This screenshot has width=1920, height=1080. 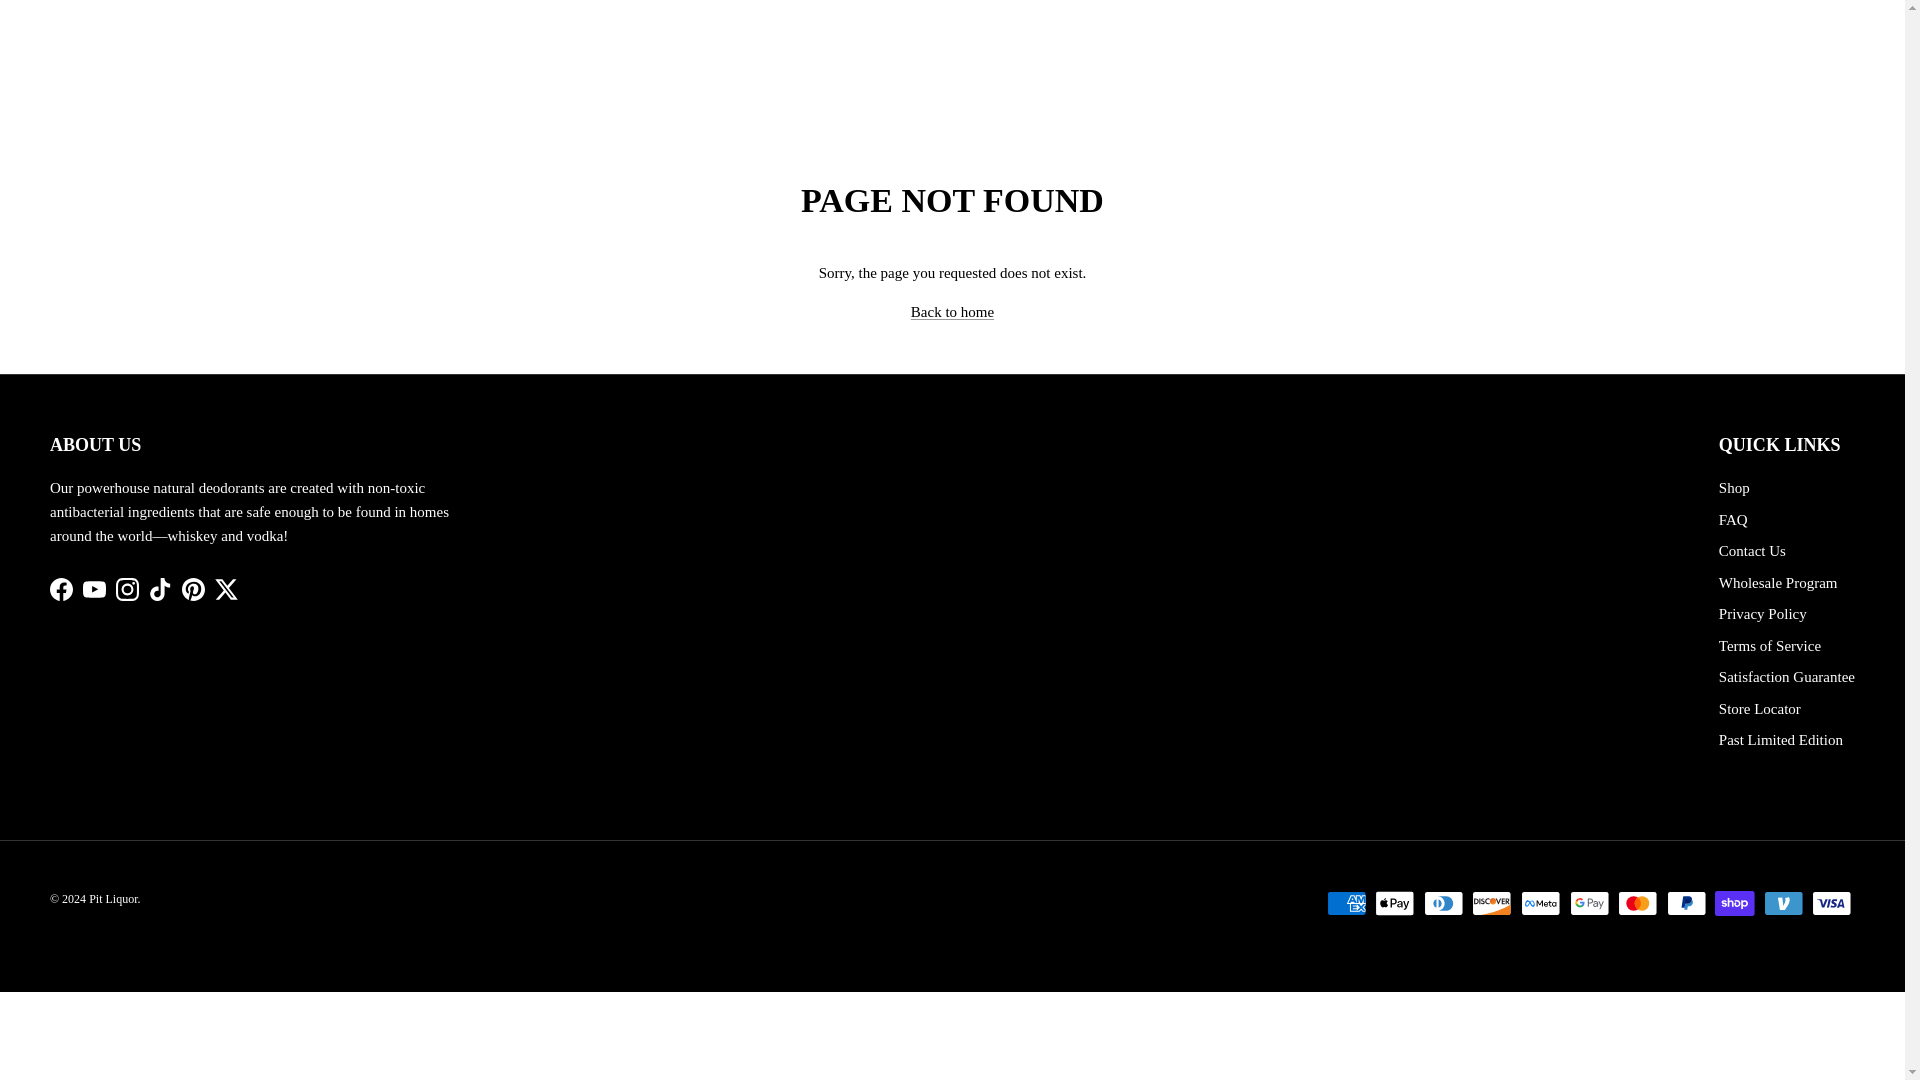 I want to click on Pit Liquor on Twitter, so click(x=226, y=588).